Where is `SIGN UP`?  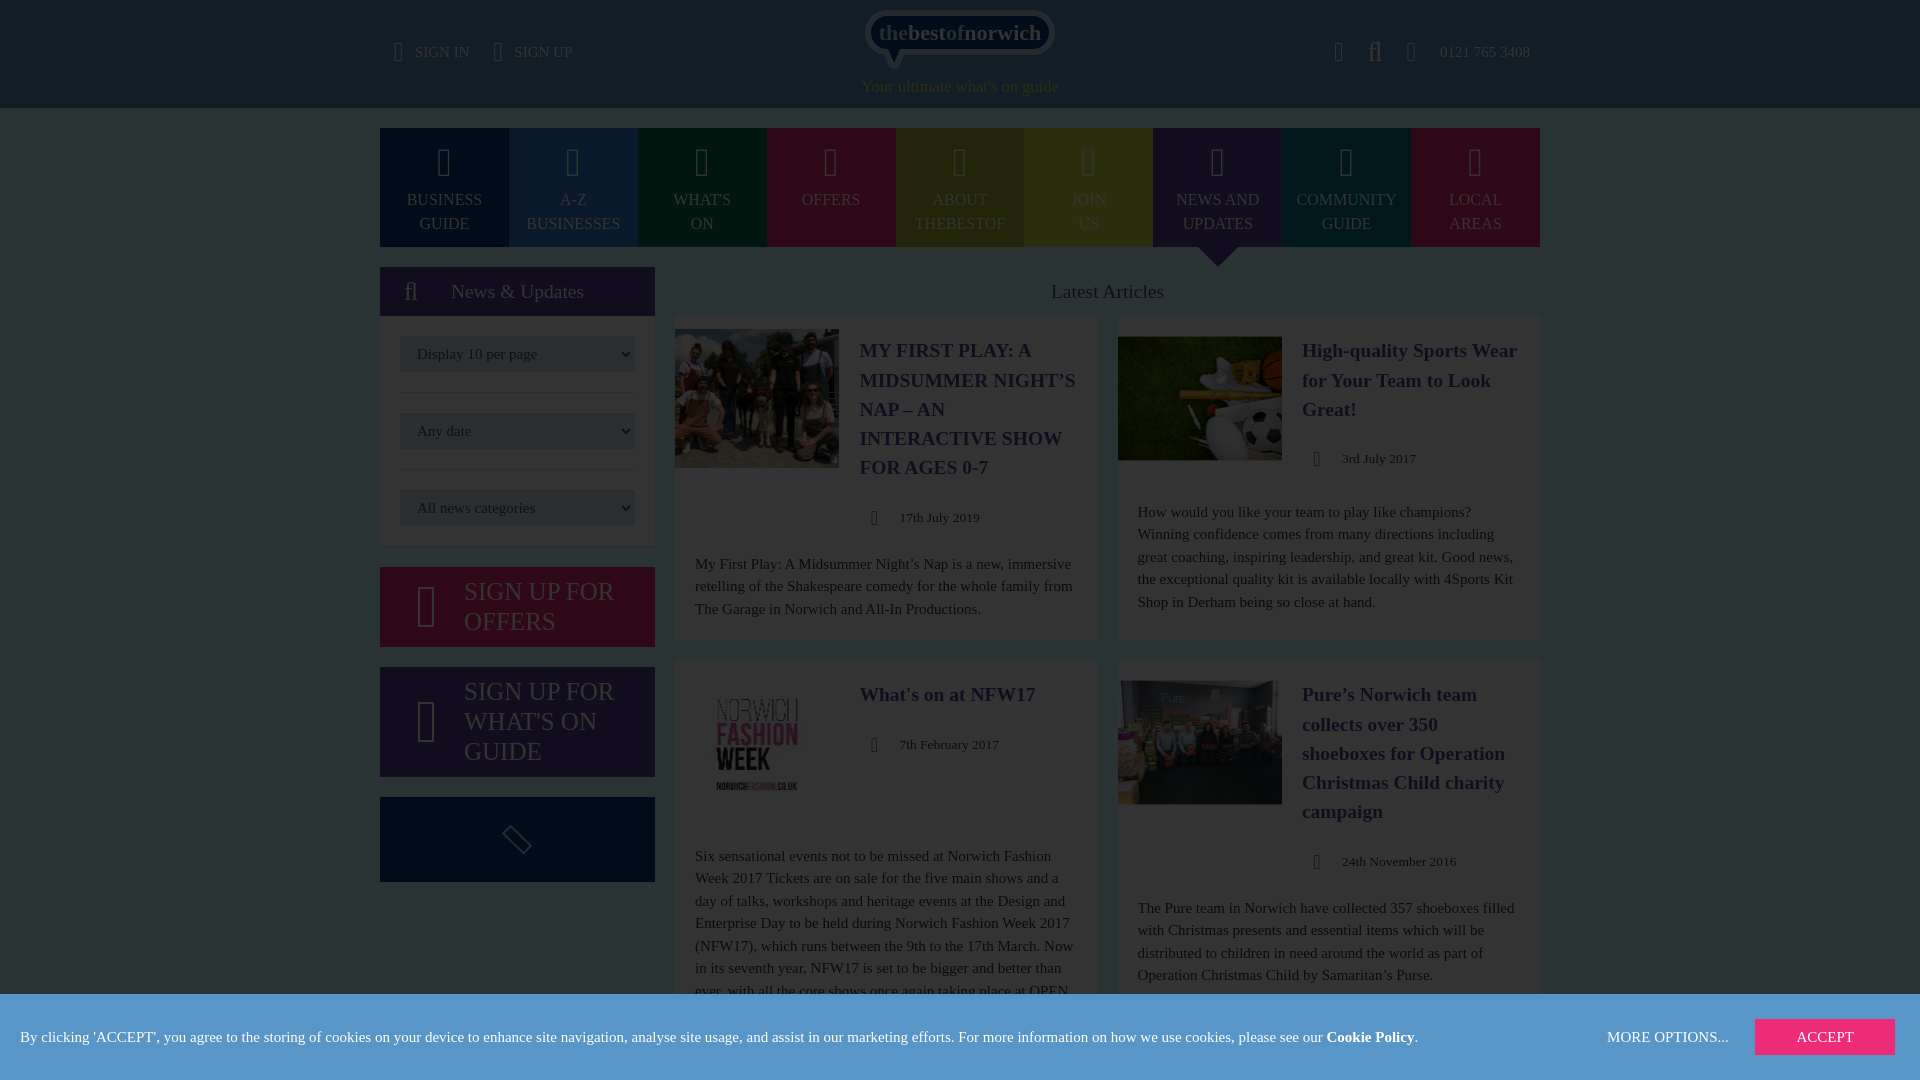
SIGN UP is located at coordinates (1088, 188).